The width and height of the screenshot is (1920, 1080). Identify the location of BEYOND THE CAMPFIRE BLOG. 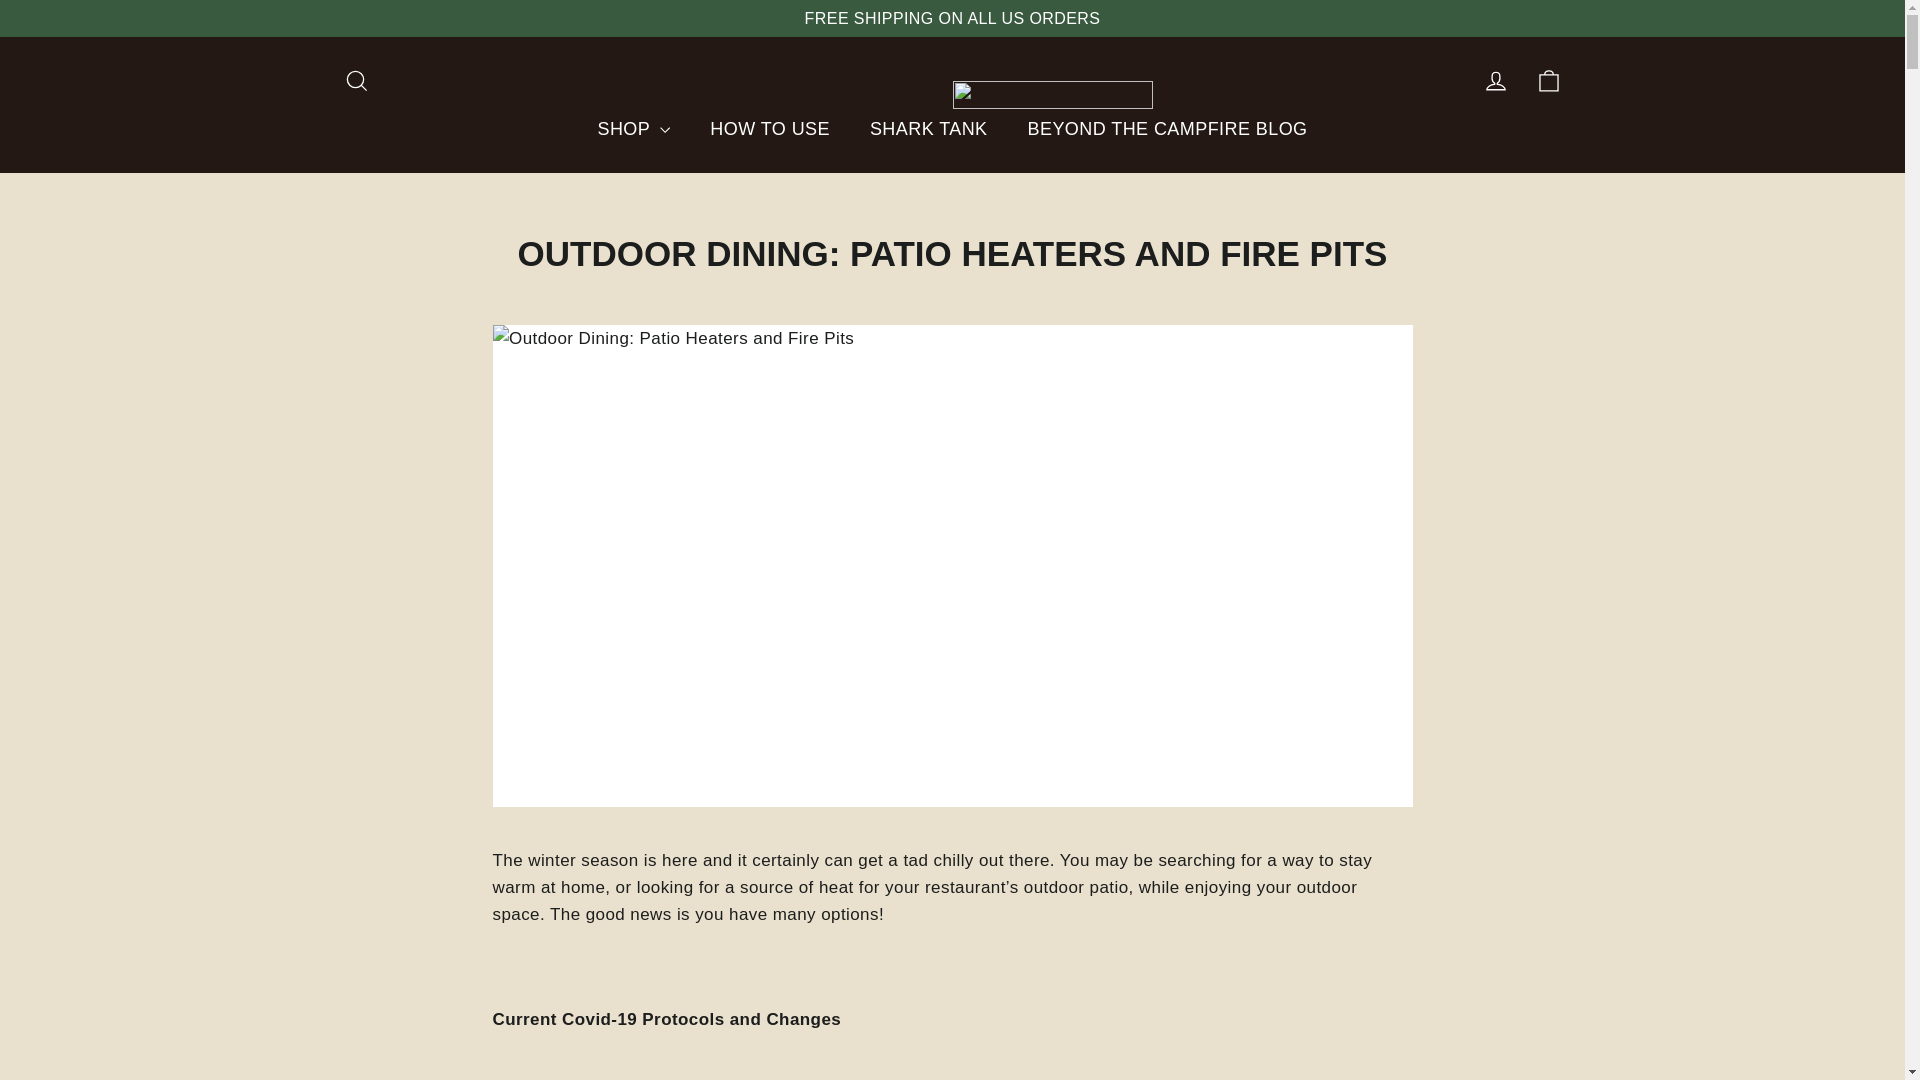
(929, 129).